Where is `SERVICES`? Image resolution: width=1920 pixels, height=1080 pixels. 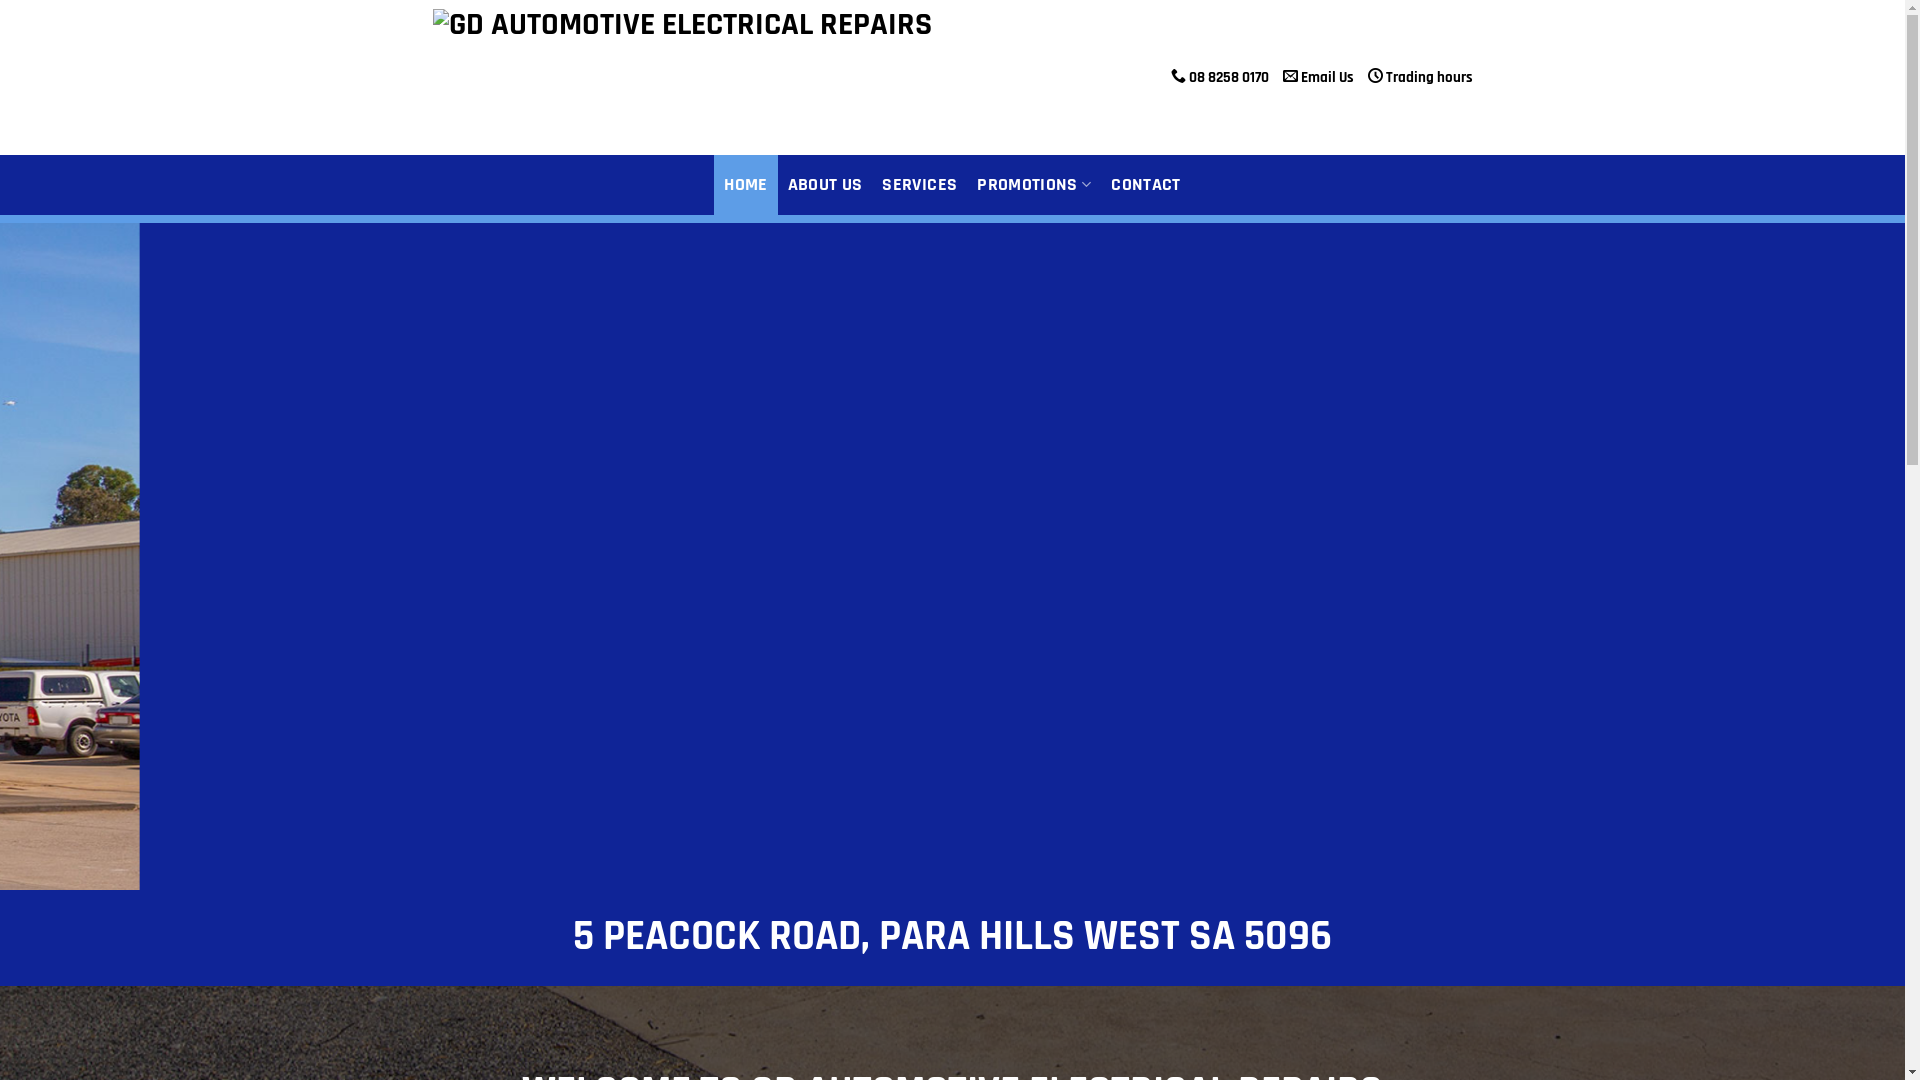 SERVICES is located at coordinates (838, 624).